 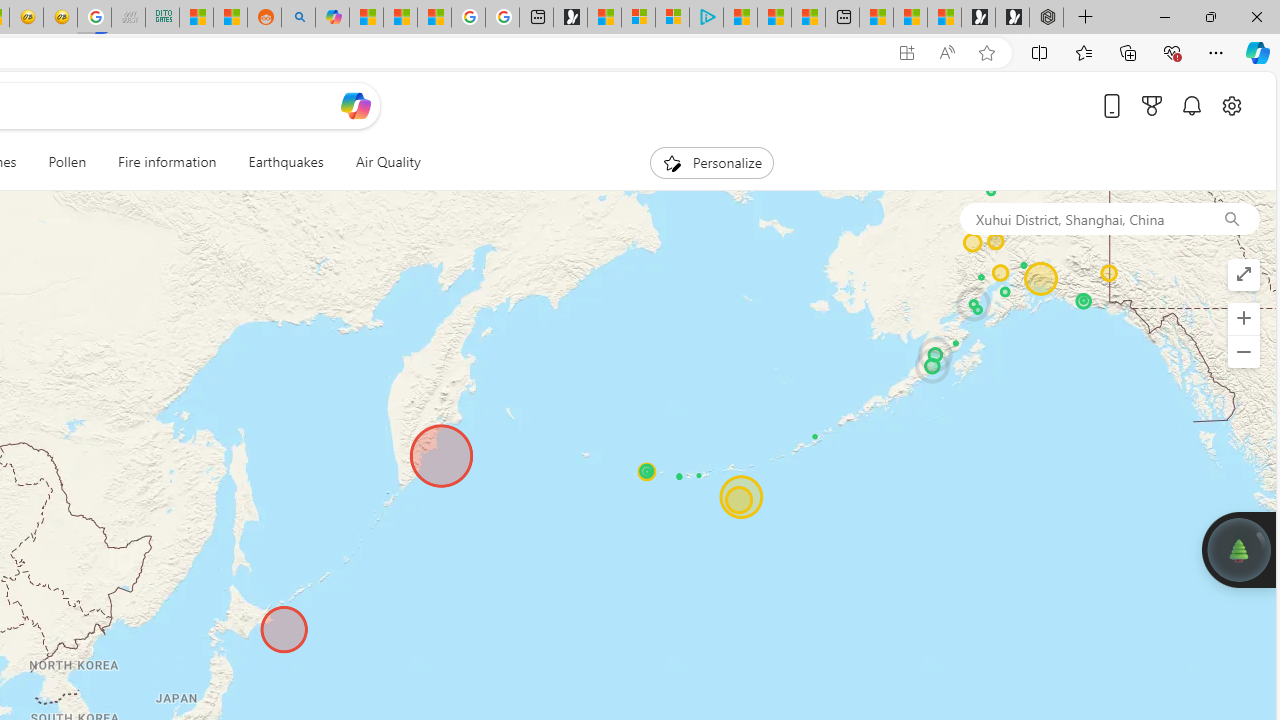 What do you see at coordinates (1216, 52) in the screenshot?
I see `Settings and more (Alt+F)` at bounding box center [1216, 52].